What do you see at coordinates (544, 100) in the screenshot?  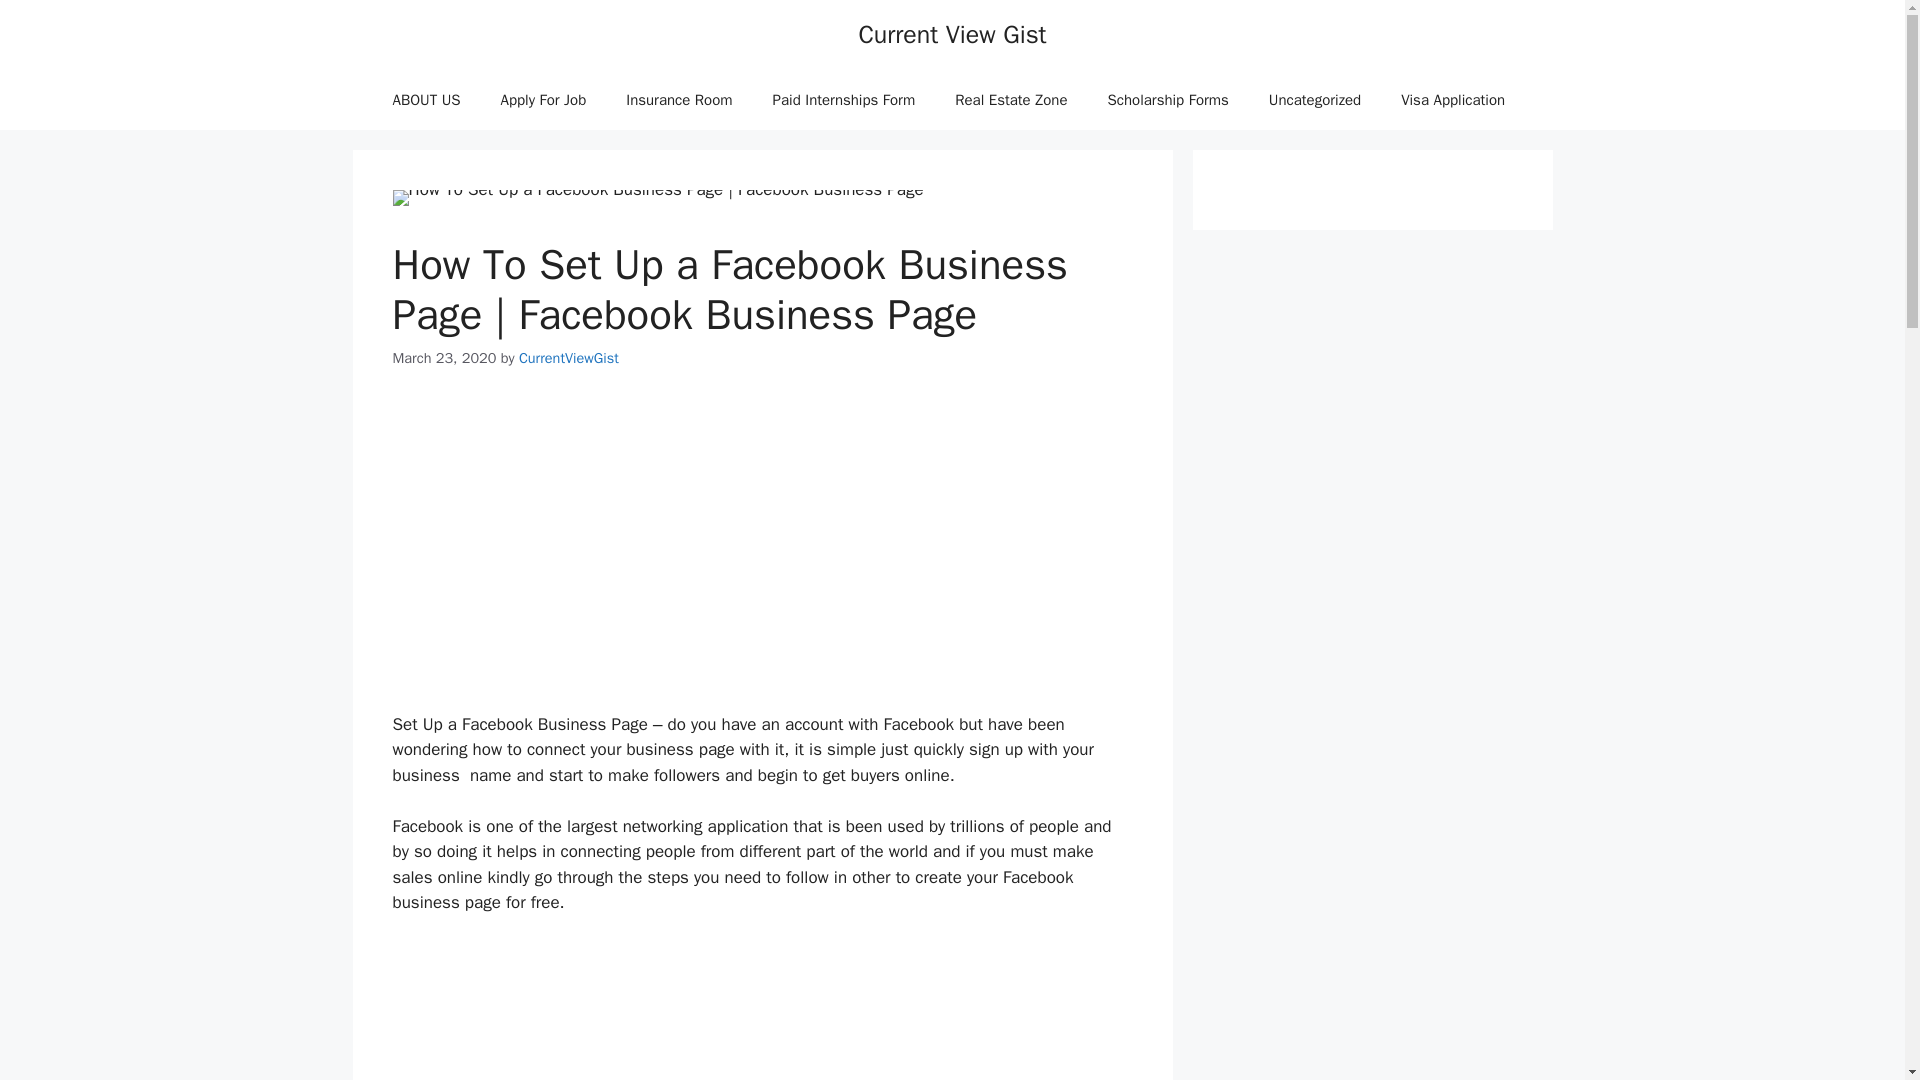 I see `Apply For Job` at bounding box center [544, 100].